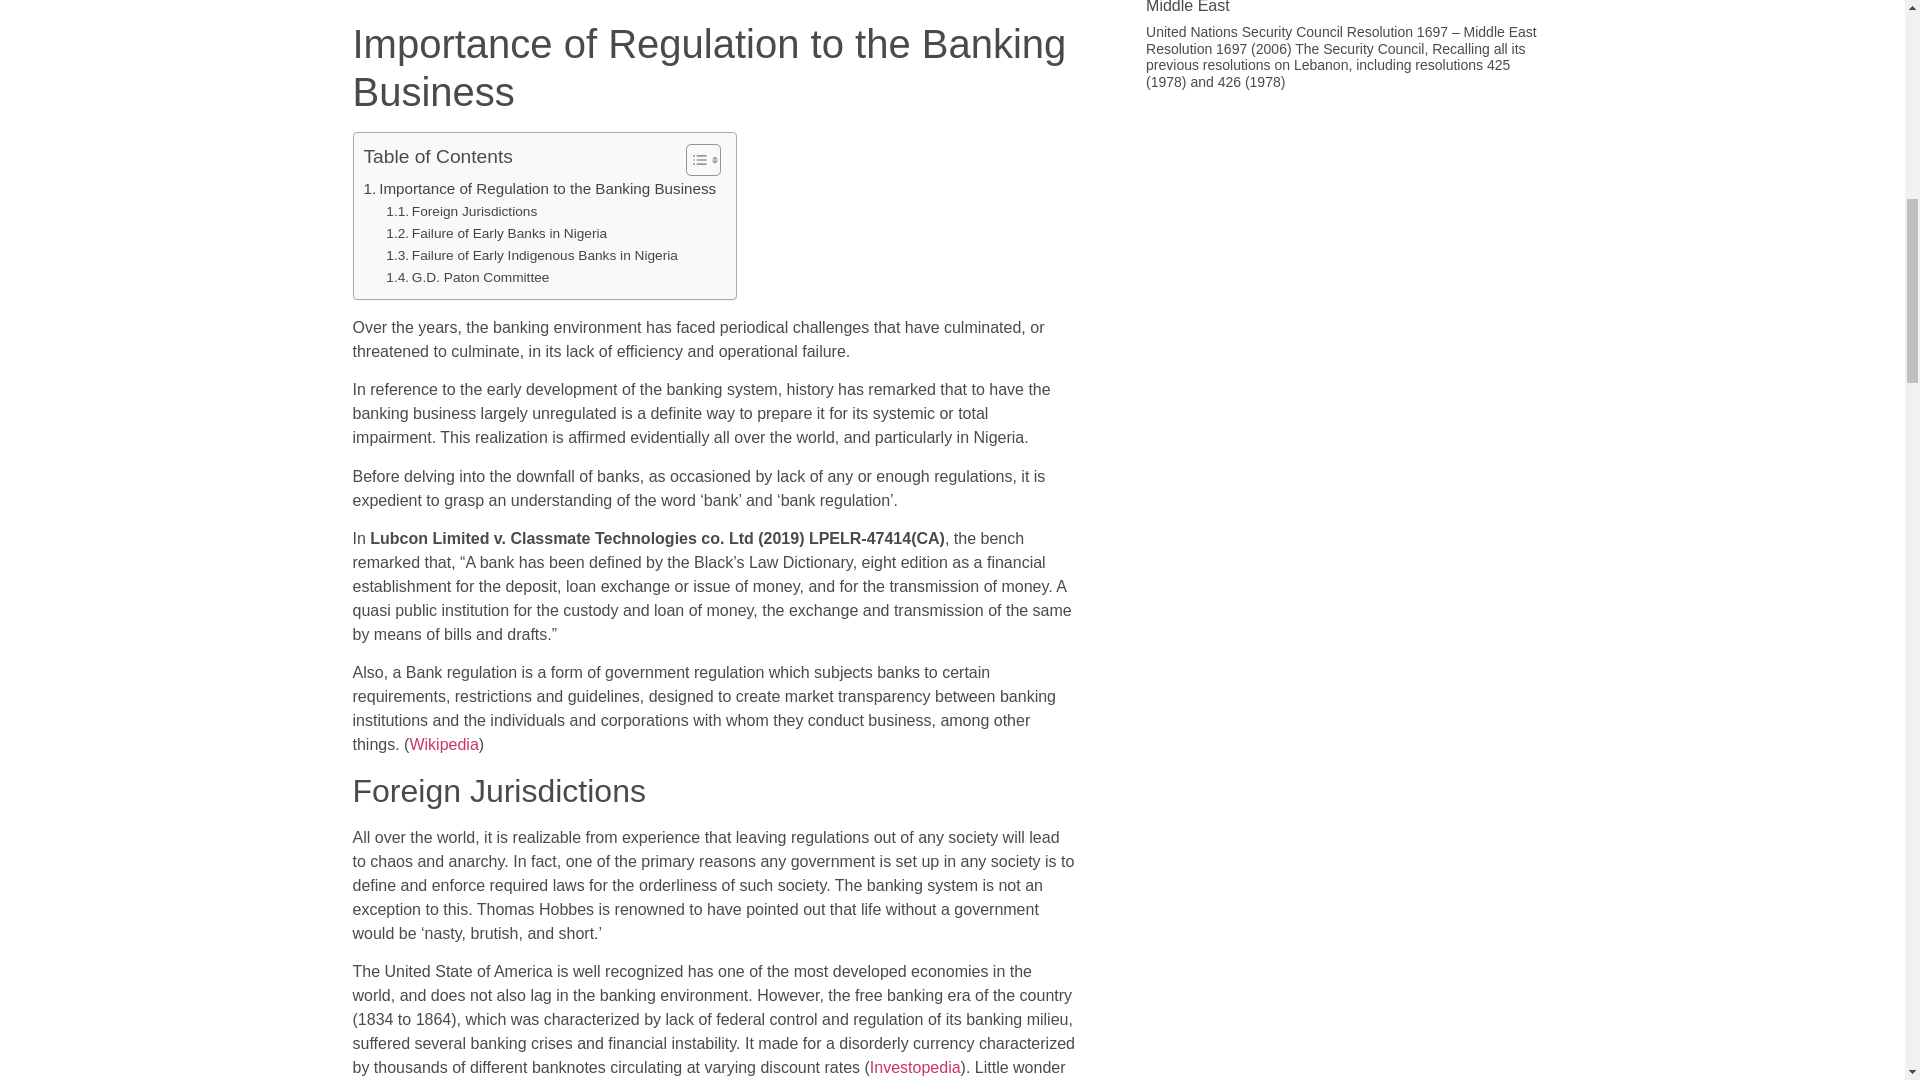 The width and height of the screenshot is (1920, 1080). I want to click on Failure of Early Indigenous Banks in Nigeria, so click(531, 256).